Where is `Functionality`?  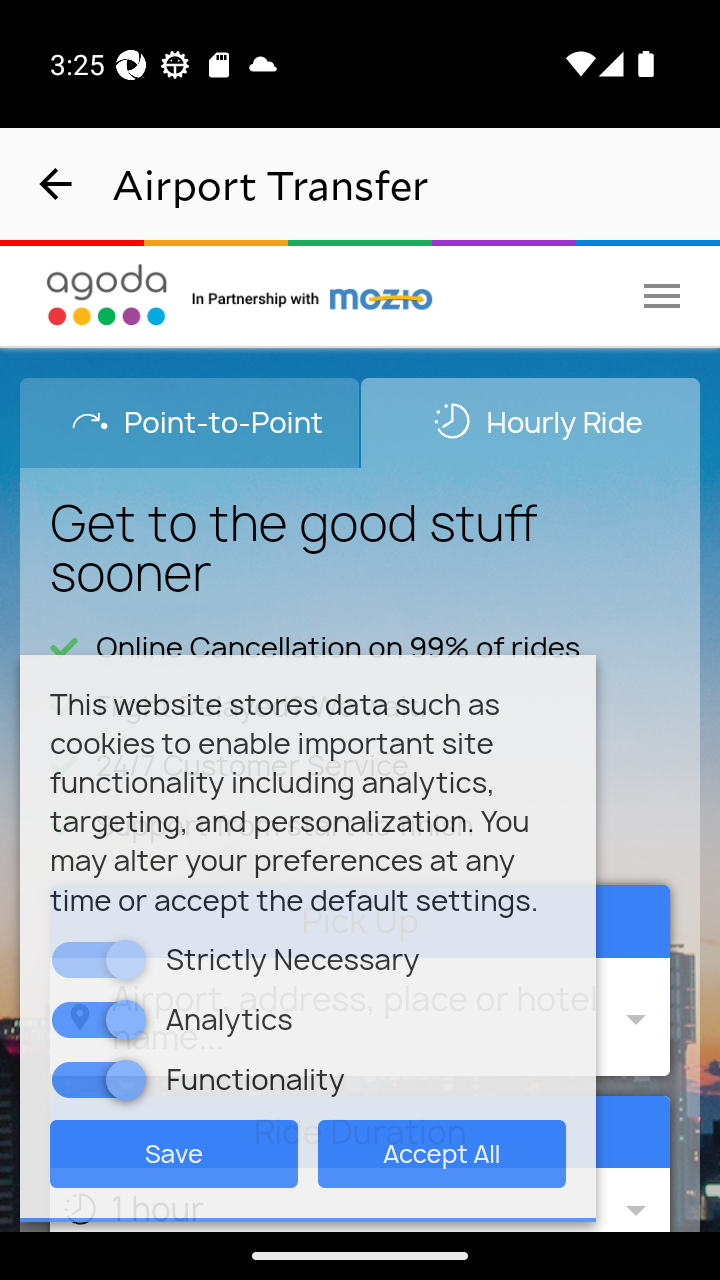
Functionality is located at coordinates (126, 1078).